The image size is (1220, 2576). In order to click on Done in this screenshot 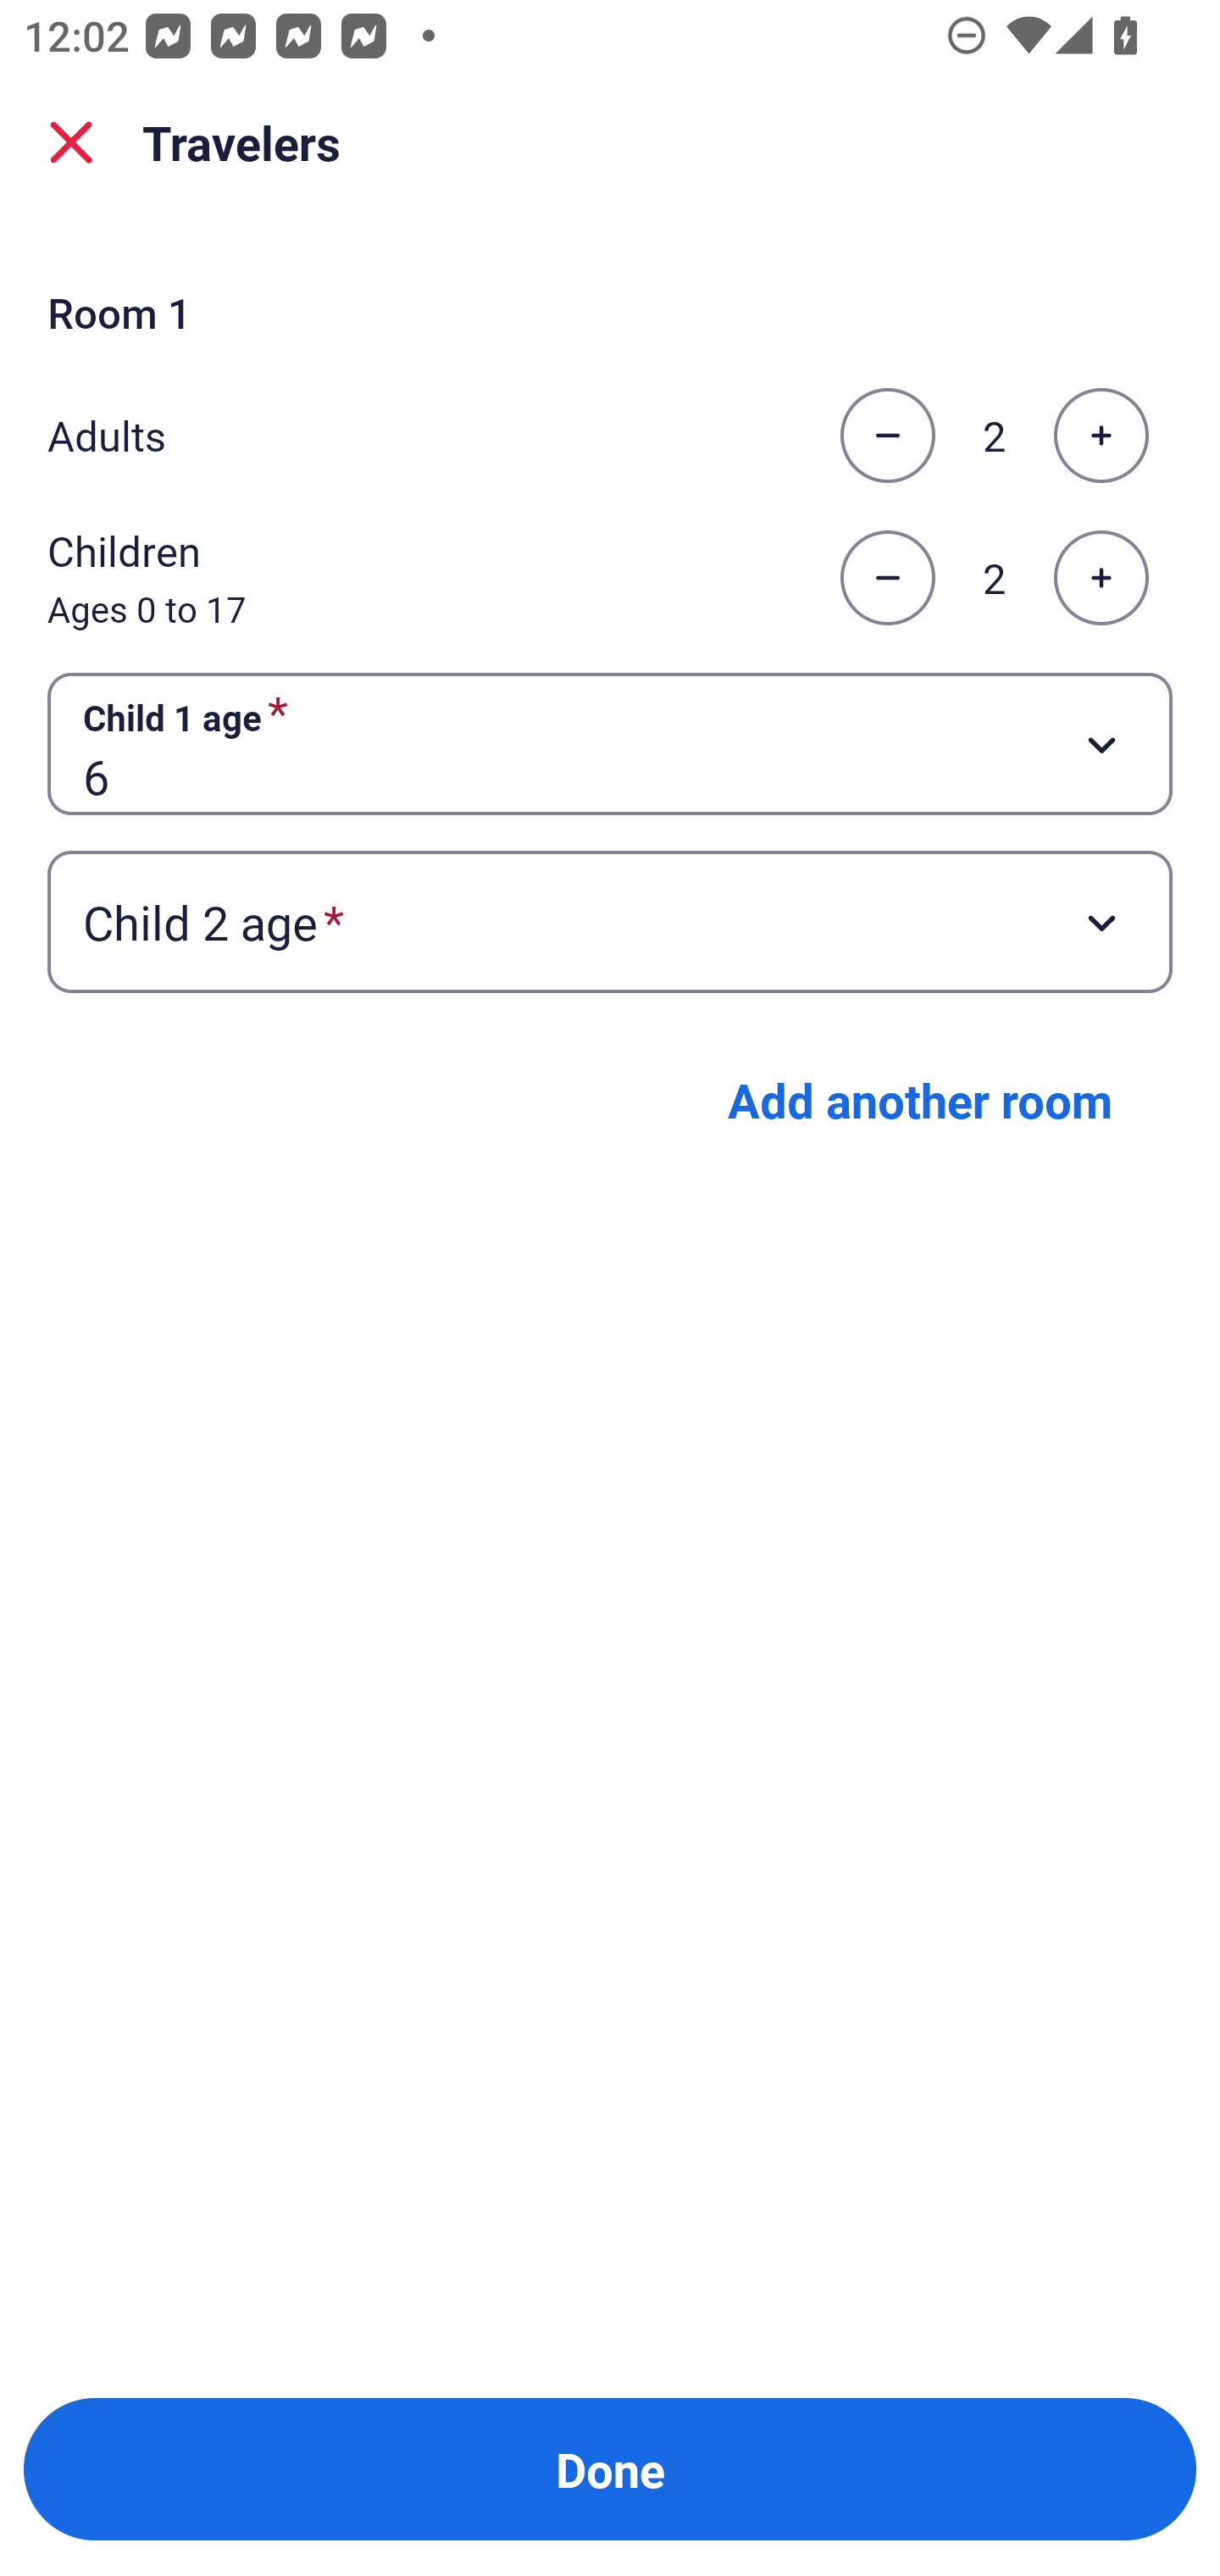, I will do `click(610, 2469)`.